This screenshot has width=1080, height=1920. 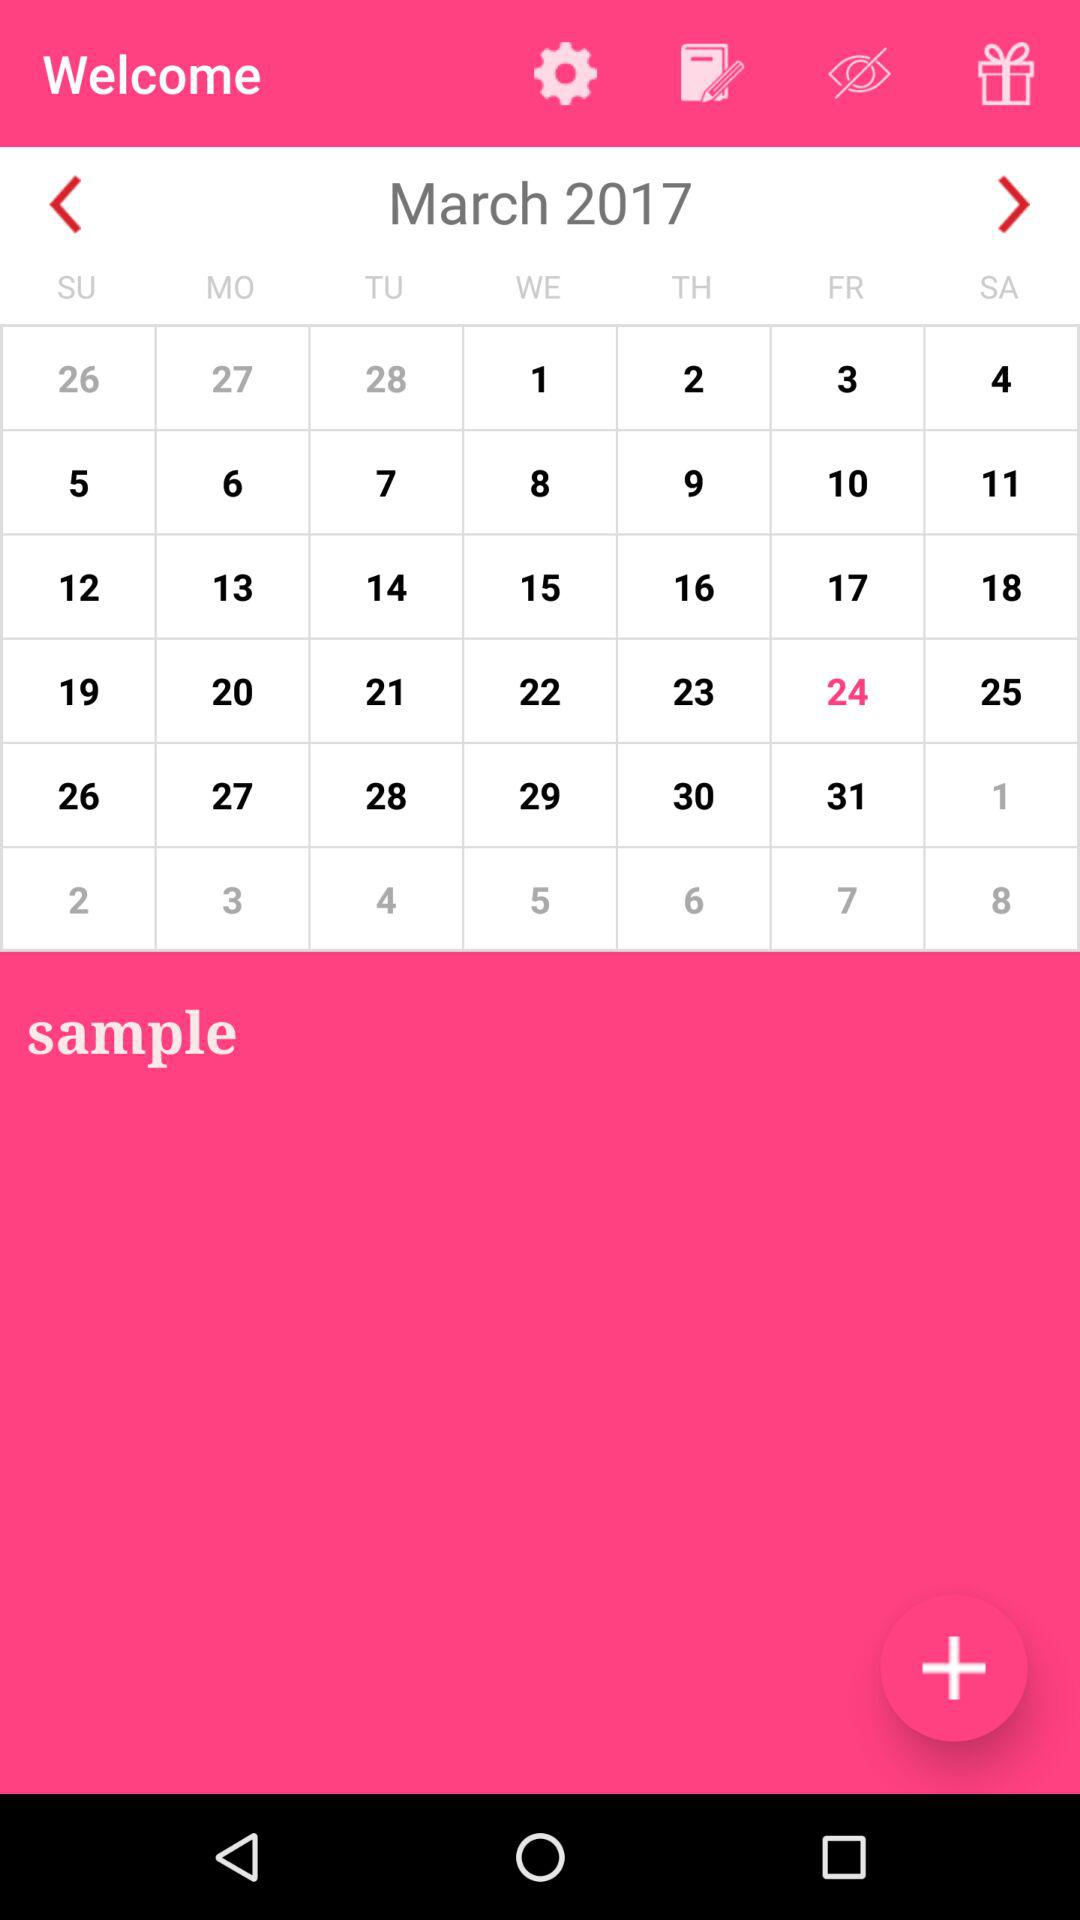 What do you see at coordinates (66, 204) in the screenshot?
I see `go to previous month` at bounding box center [66, 204].